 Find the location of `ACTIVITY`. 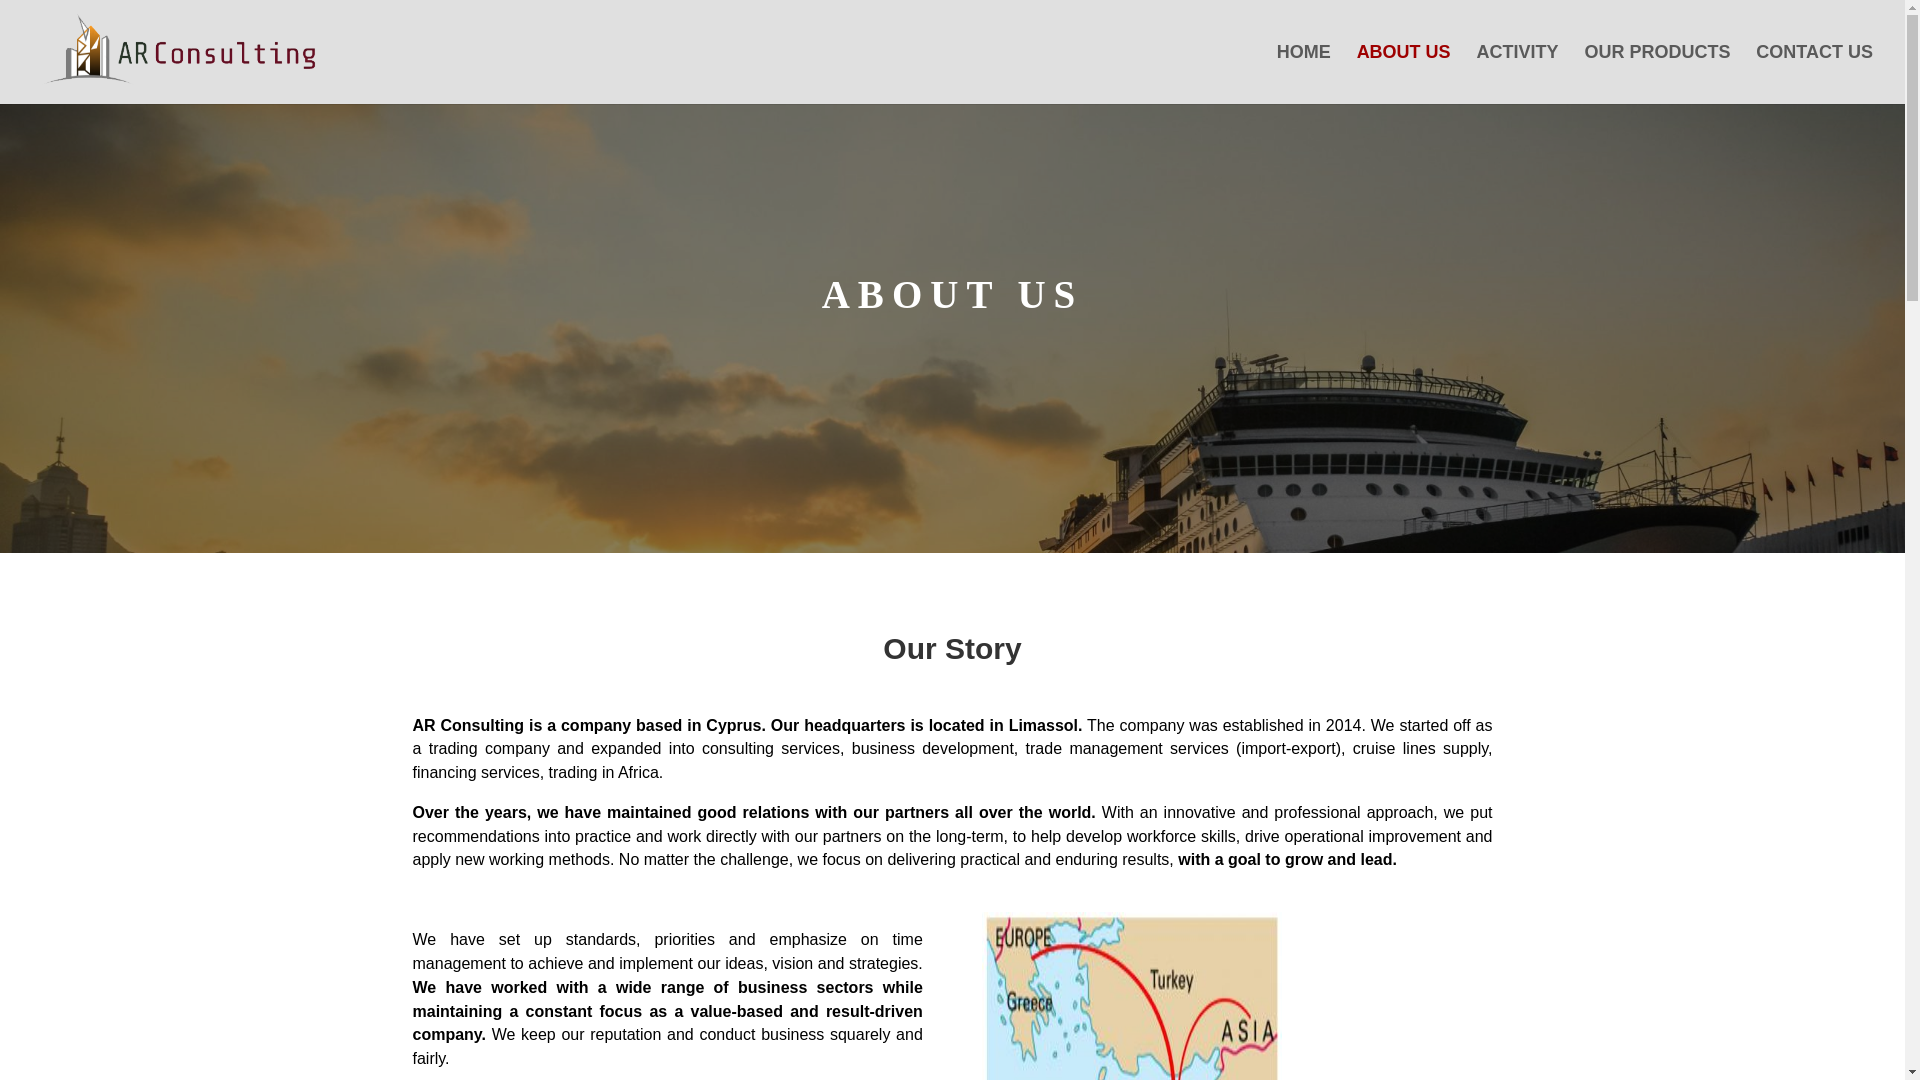

ACTIVITY is located at coordinates (1518, 74).